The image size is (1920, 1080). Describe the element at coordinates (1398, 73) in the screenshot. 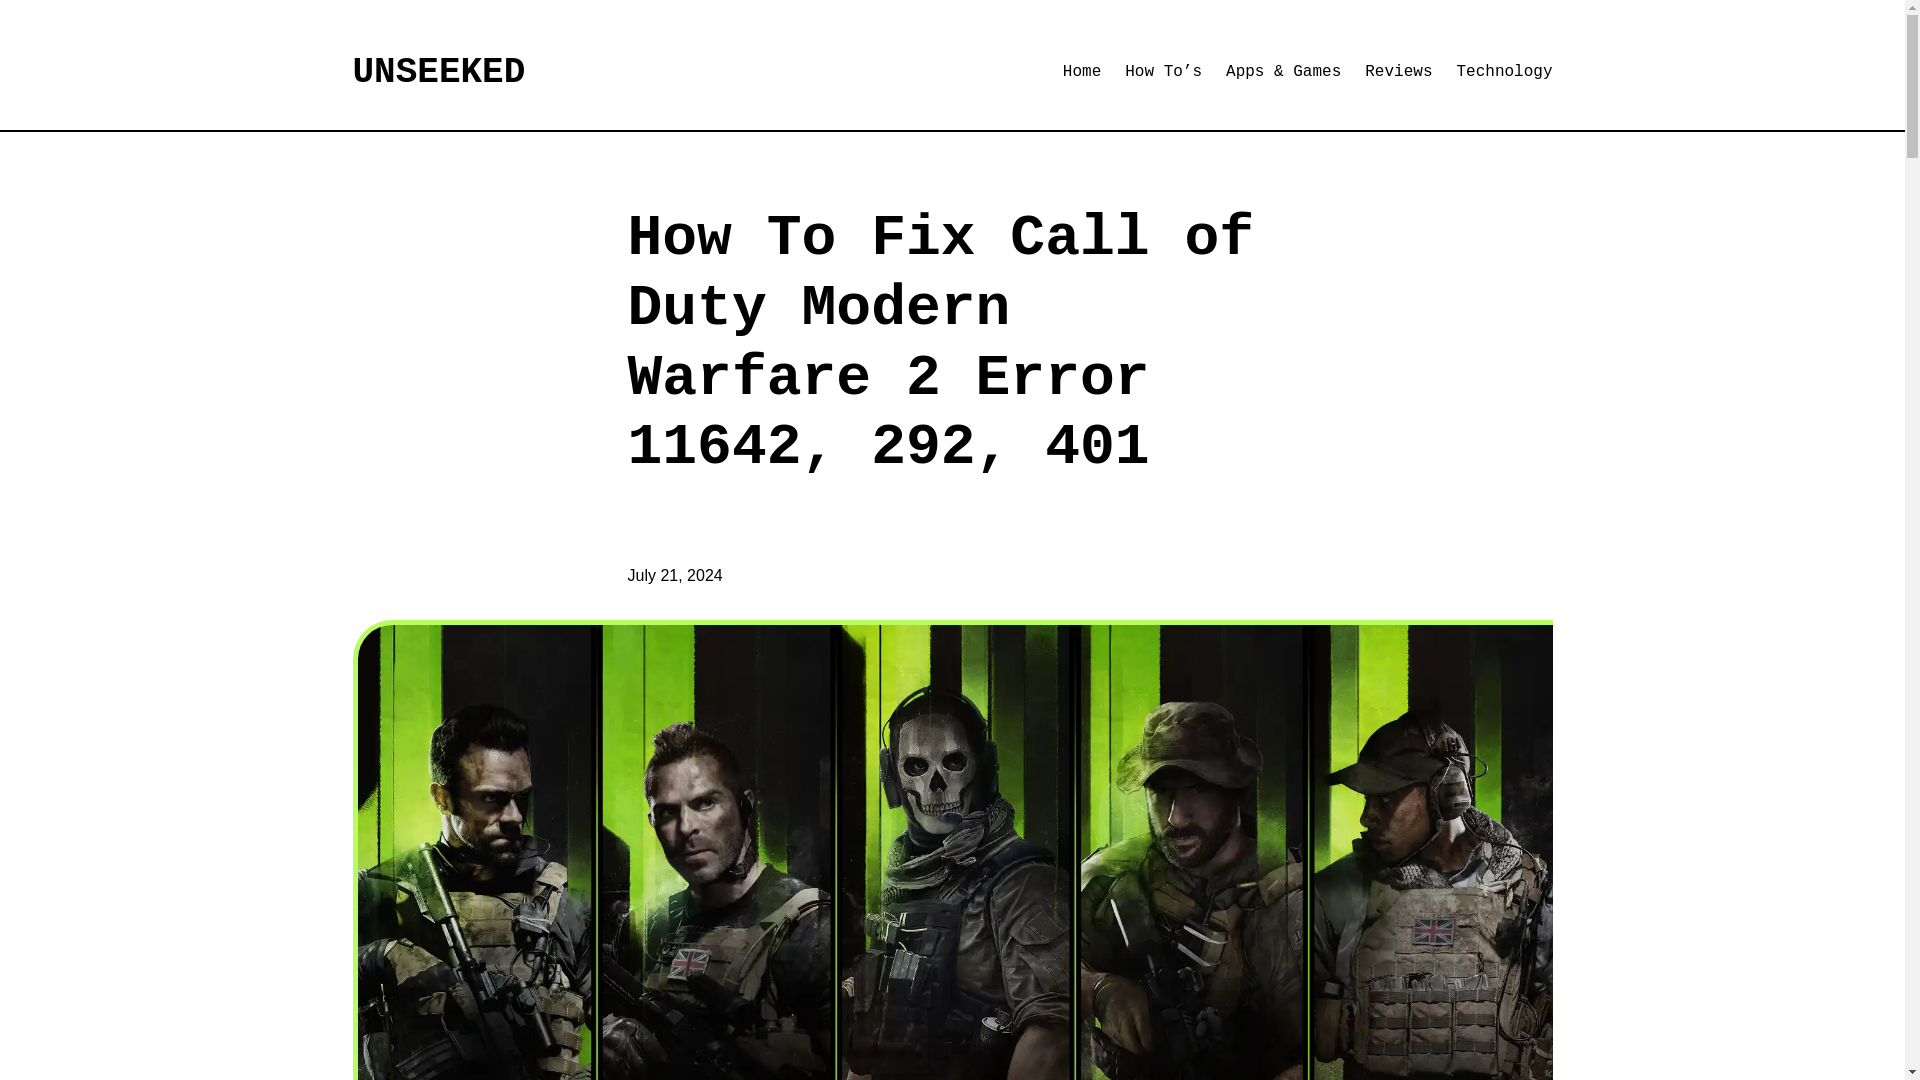

I see `Reviews` at that location.